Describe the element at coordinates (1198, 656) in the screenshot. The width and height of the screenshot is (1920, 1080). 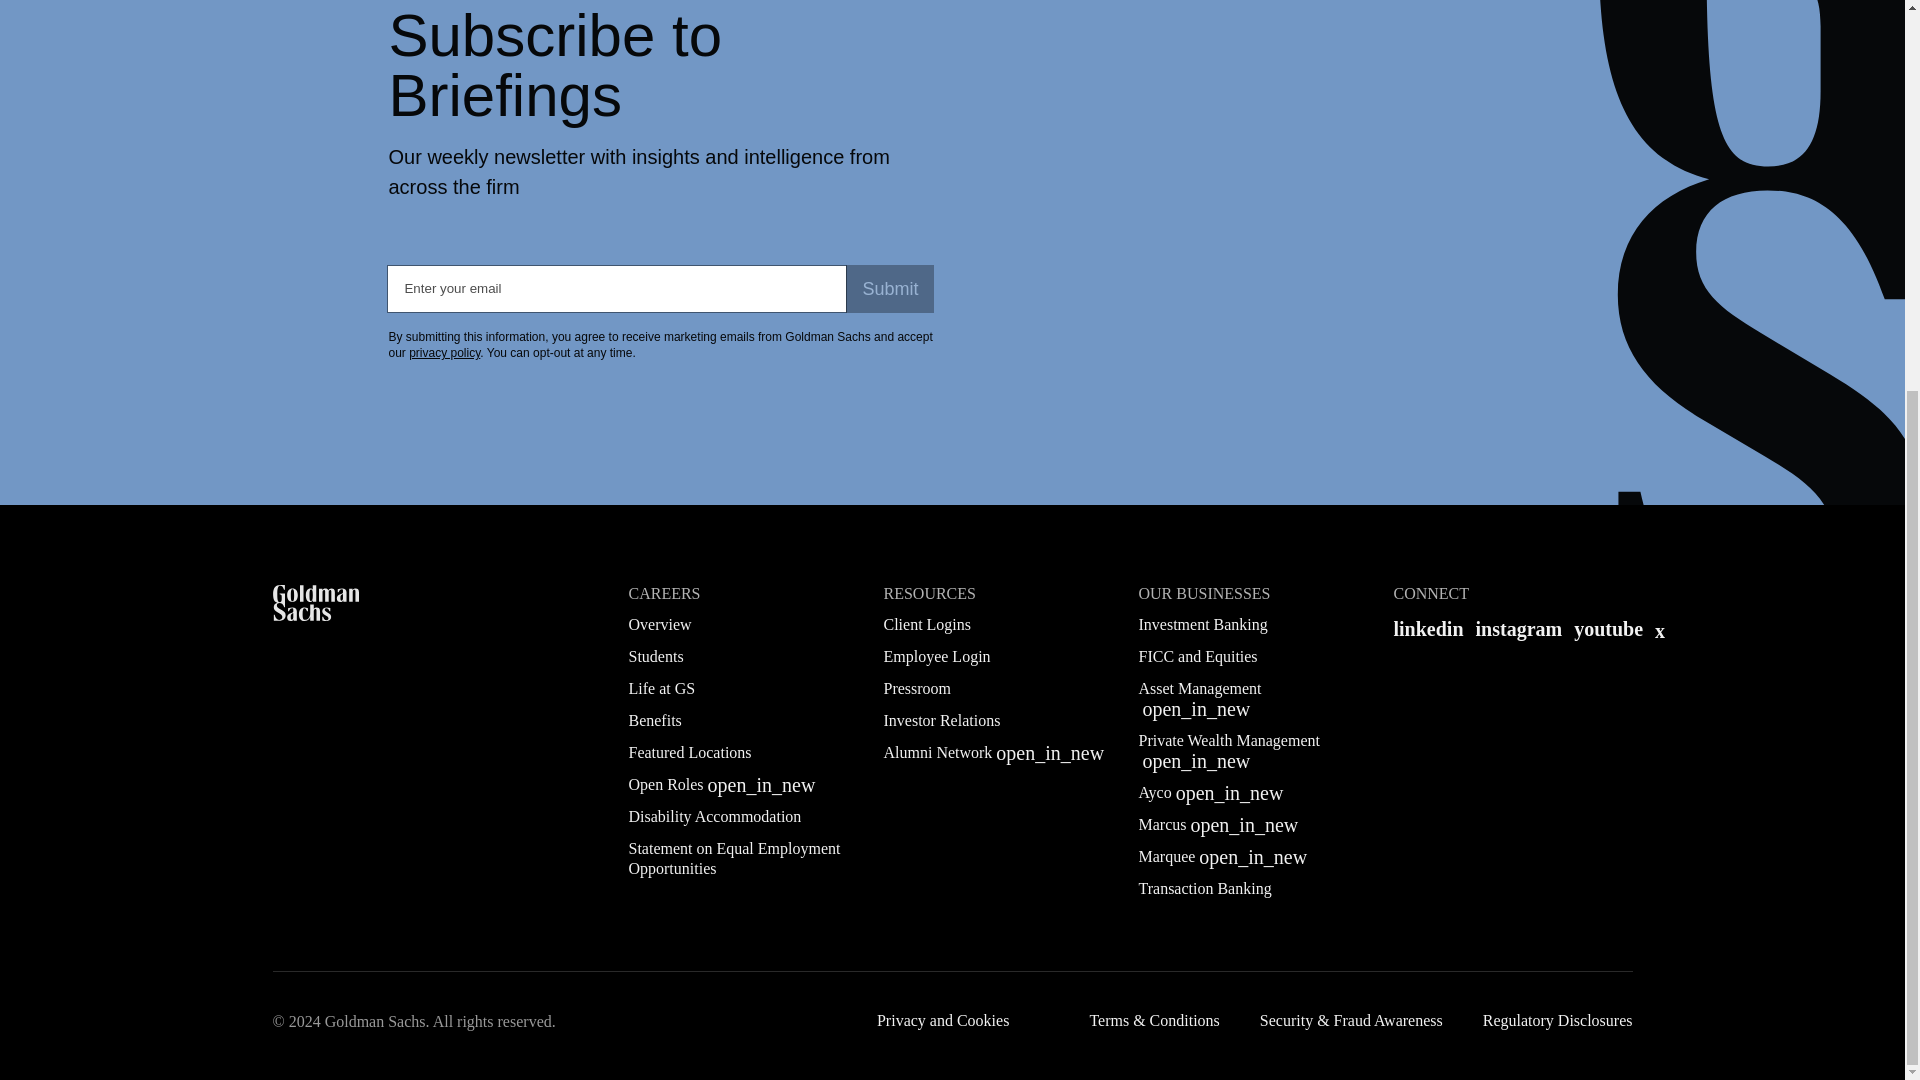
I see `FICC and Equities` at that location.